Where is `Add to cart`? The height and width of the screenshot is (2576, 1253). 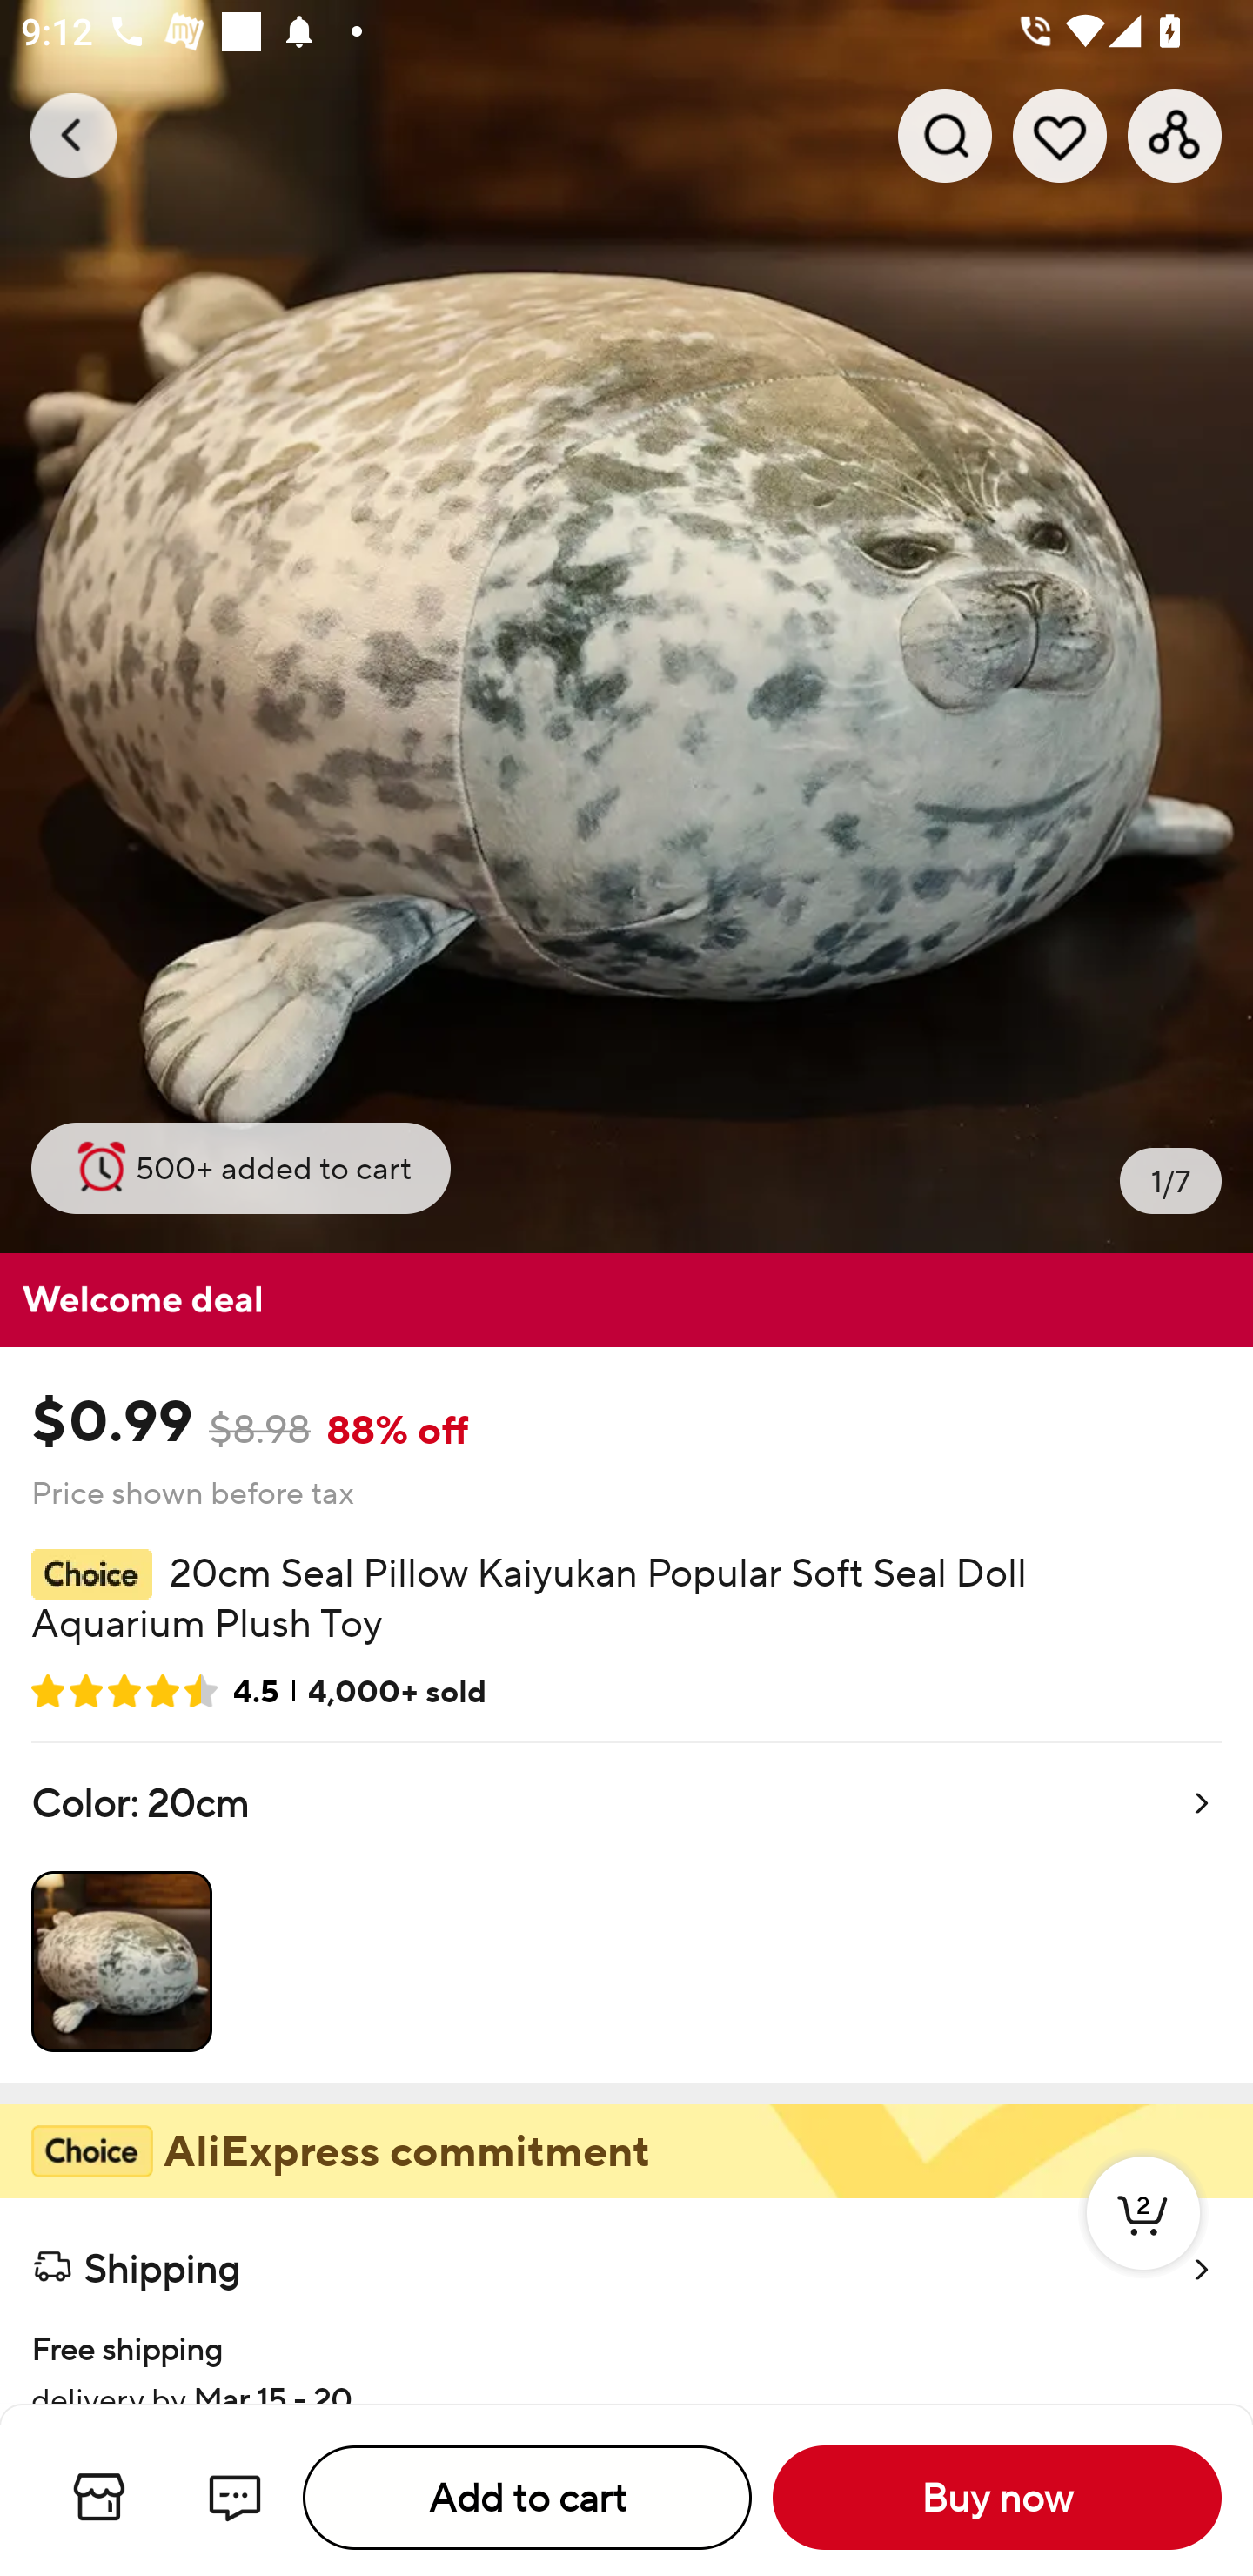 Add to cart is located at coordinates (527, 2498).